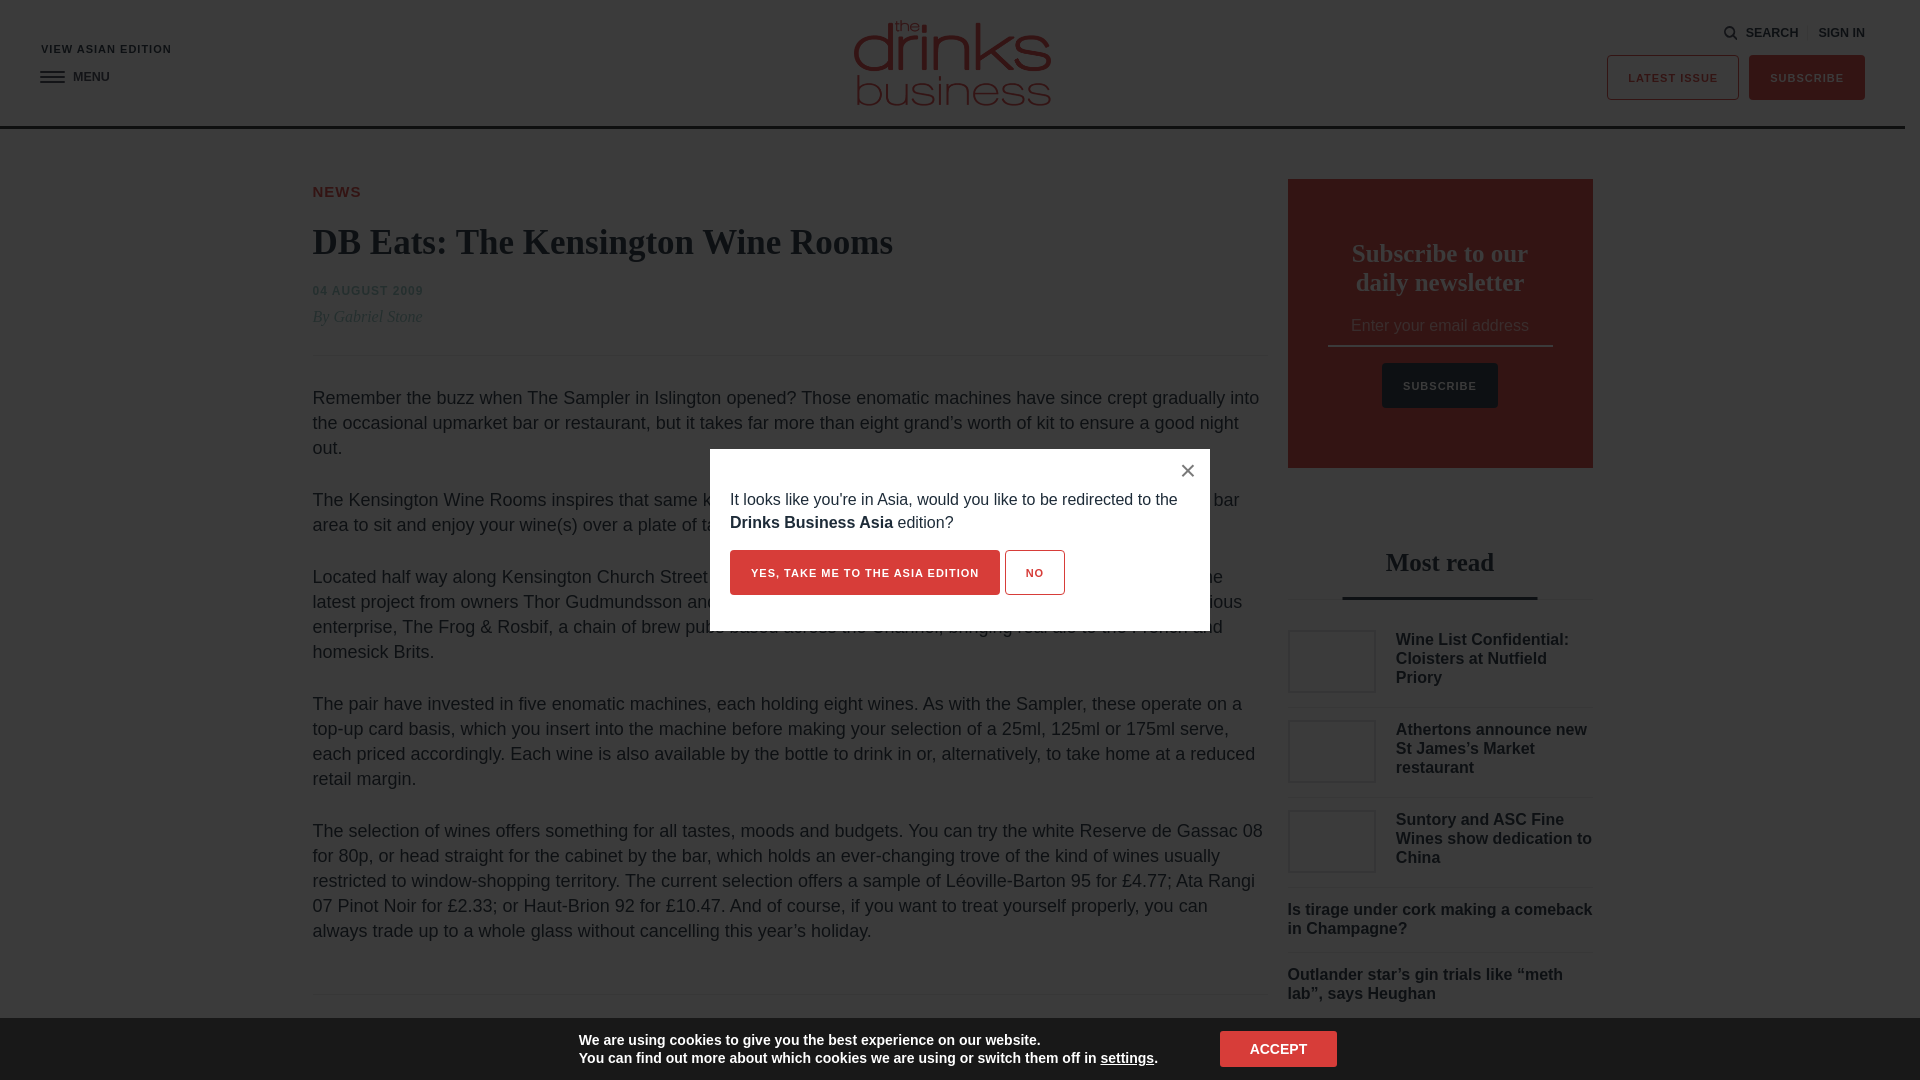 This screenshot has height=1080, width=1920. I want to click on LATEST ISSUE, so click(1673, 78).